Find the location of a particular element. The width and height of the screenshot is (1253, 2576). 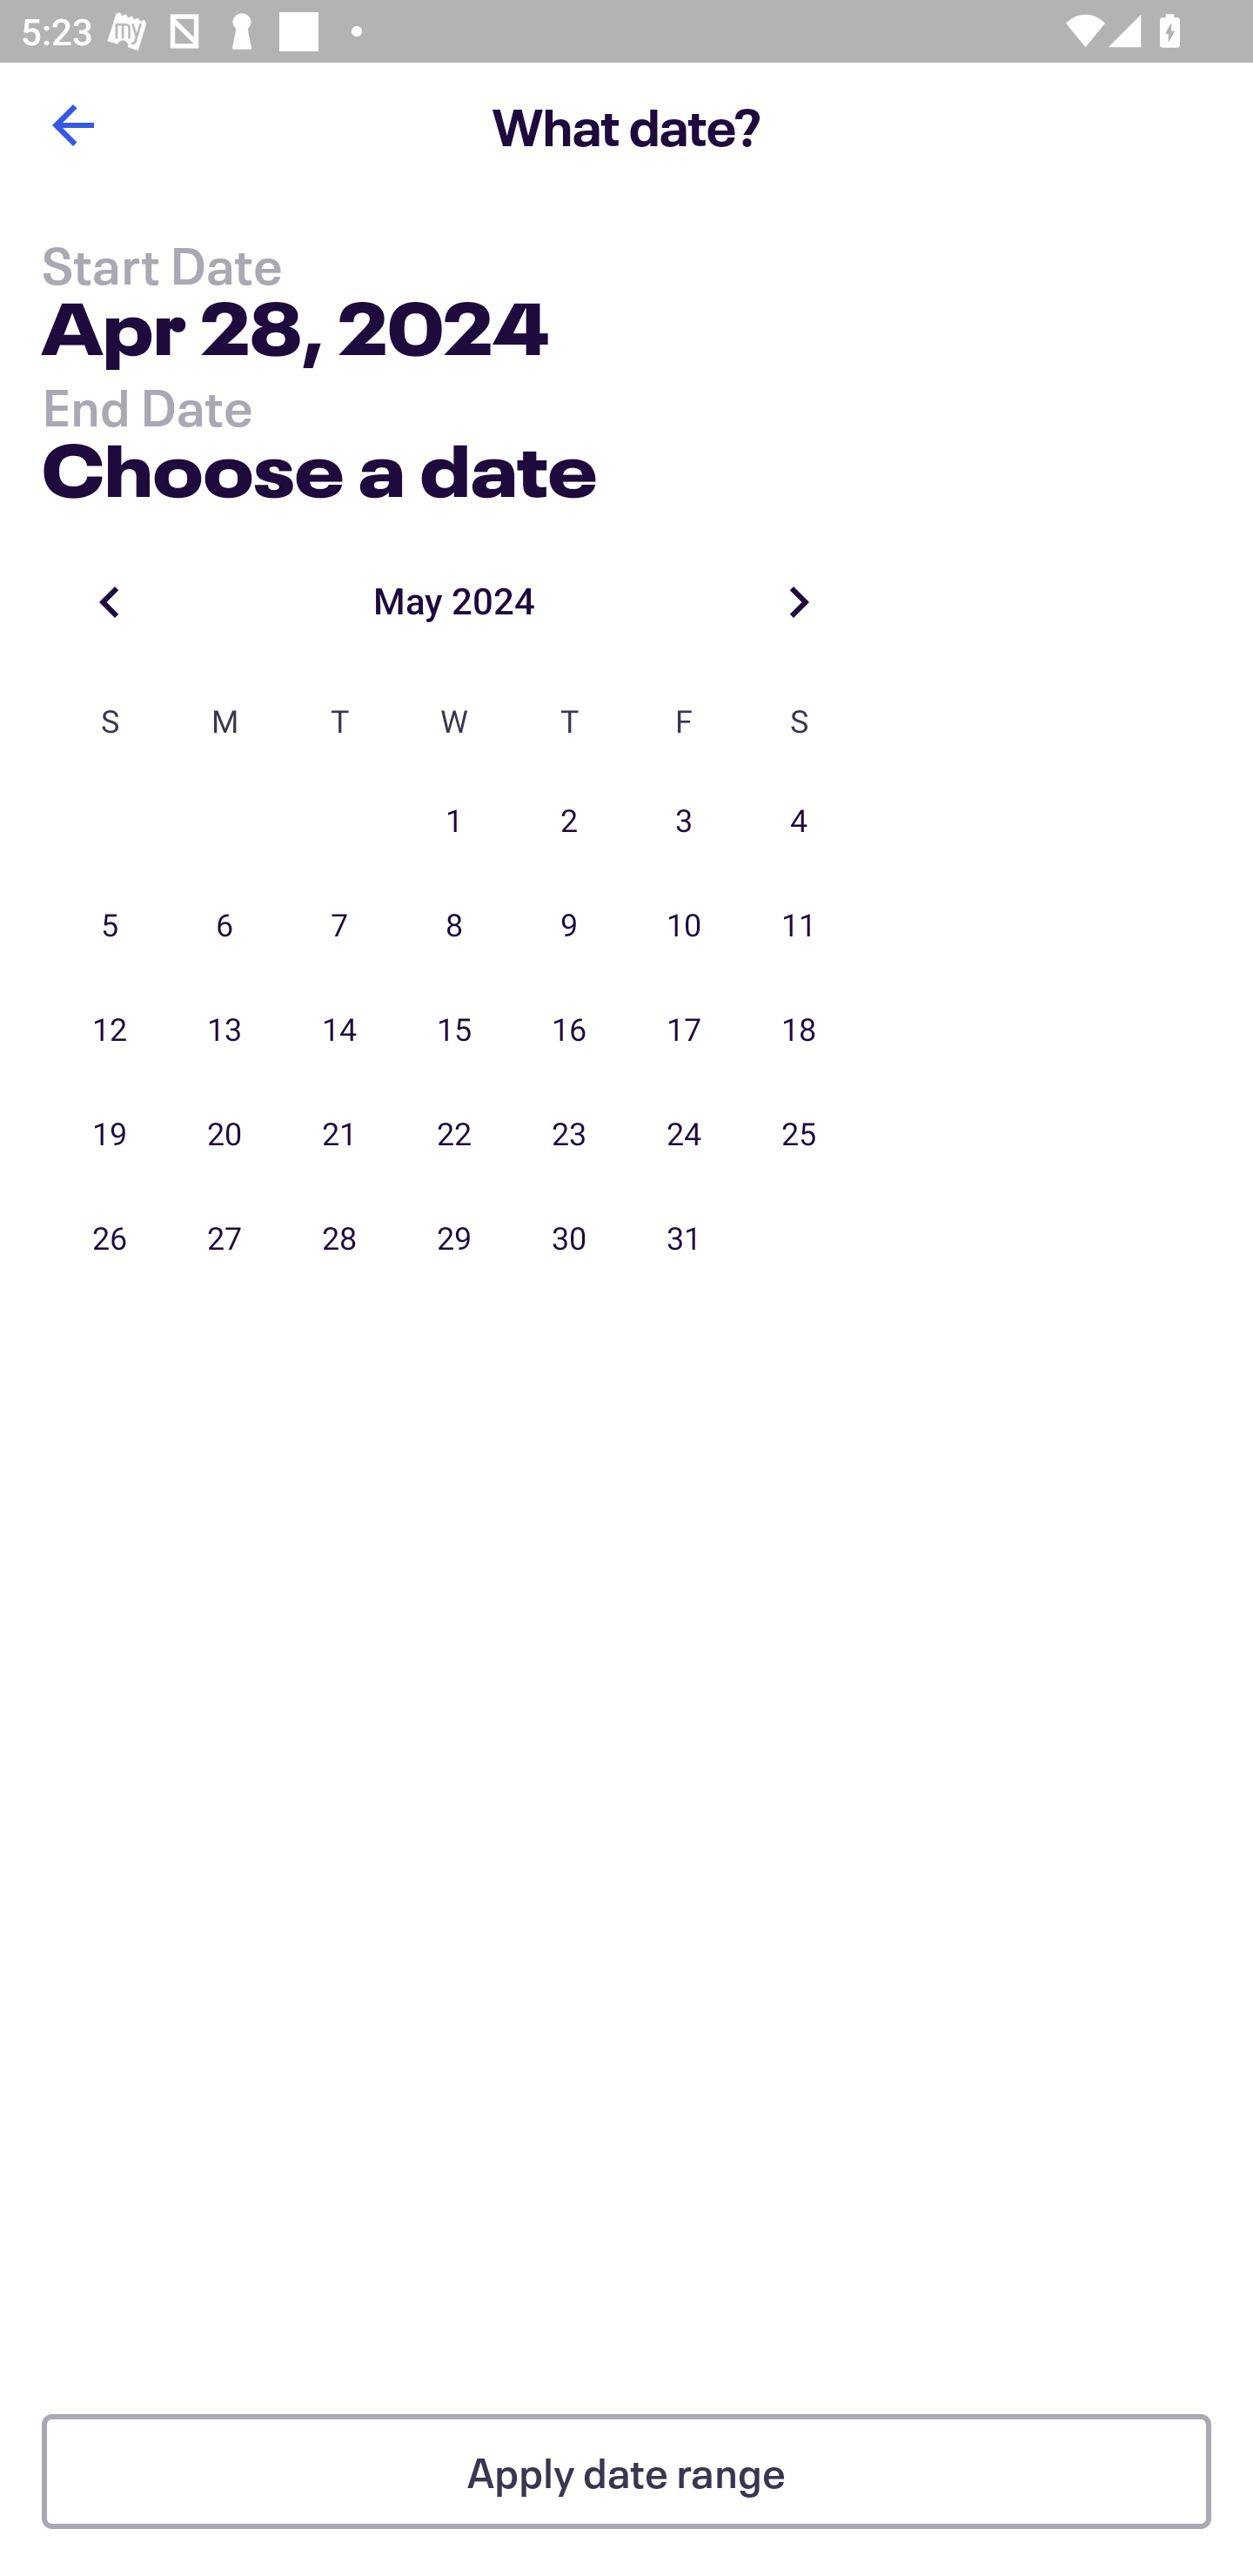

15 15 May 2024 is located at coordinates (454, 1030).